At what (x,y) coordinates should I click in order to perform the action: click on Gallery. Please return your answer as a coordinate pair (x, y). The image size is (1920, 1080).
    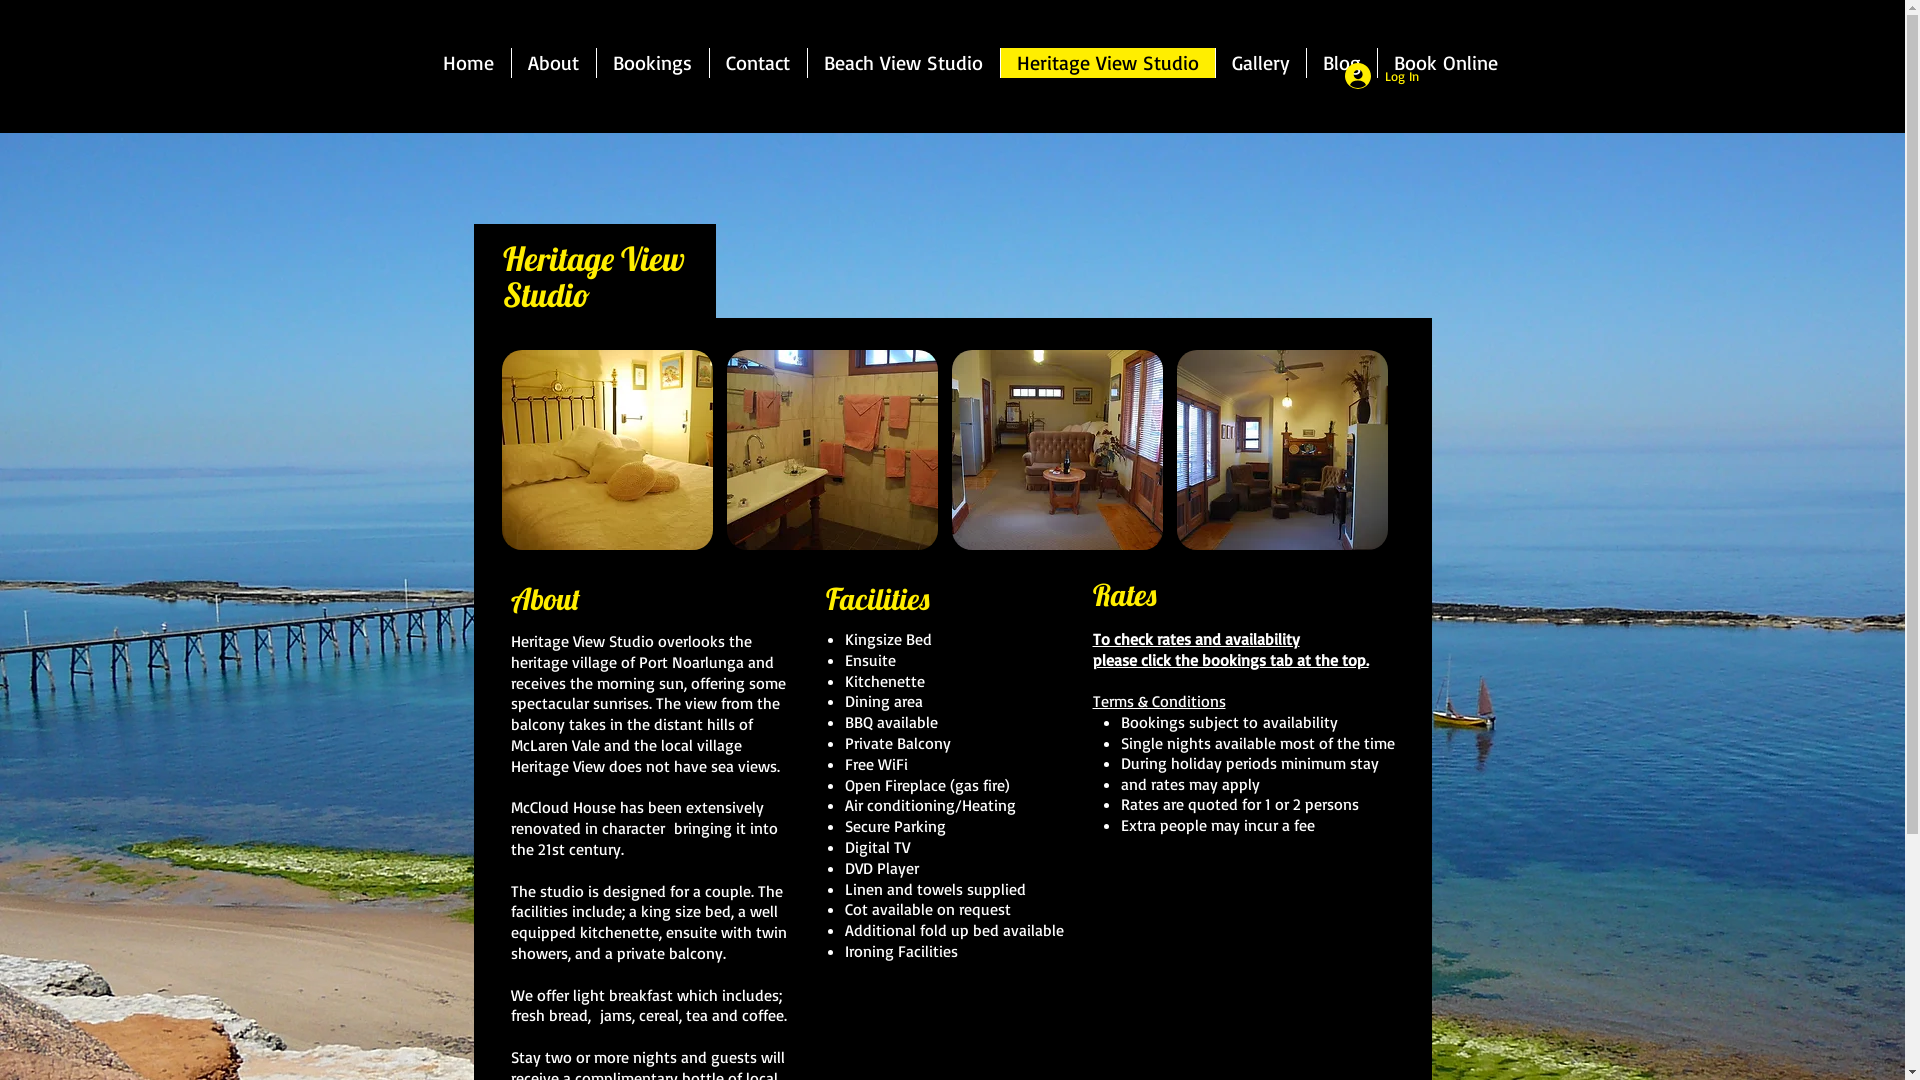
    Looking at the image, I should click on (1260, 62).